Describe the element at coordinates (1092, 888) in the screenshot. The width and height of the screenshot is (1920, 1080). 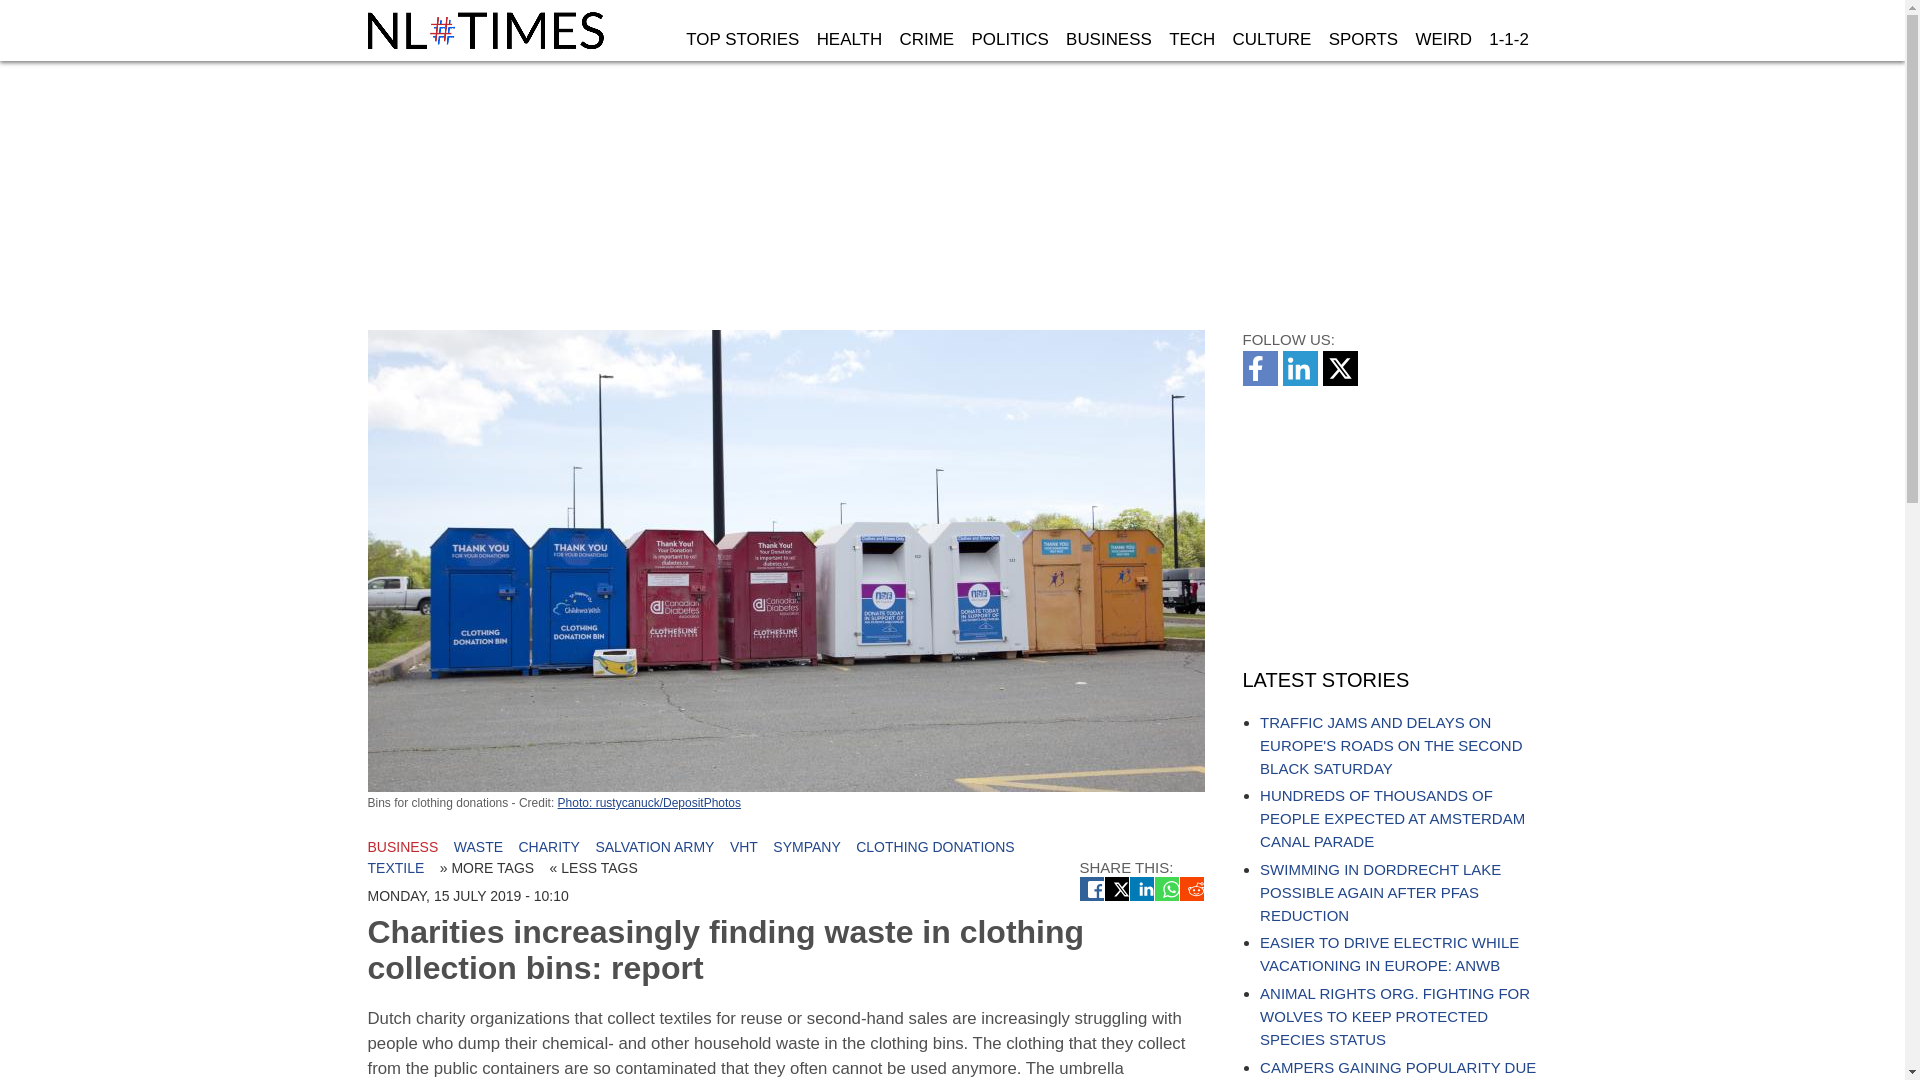
I see `FACEBOOK` at that location.